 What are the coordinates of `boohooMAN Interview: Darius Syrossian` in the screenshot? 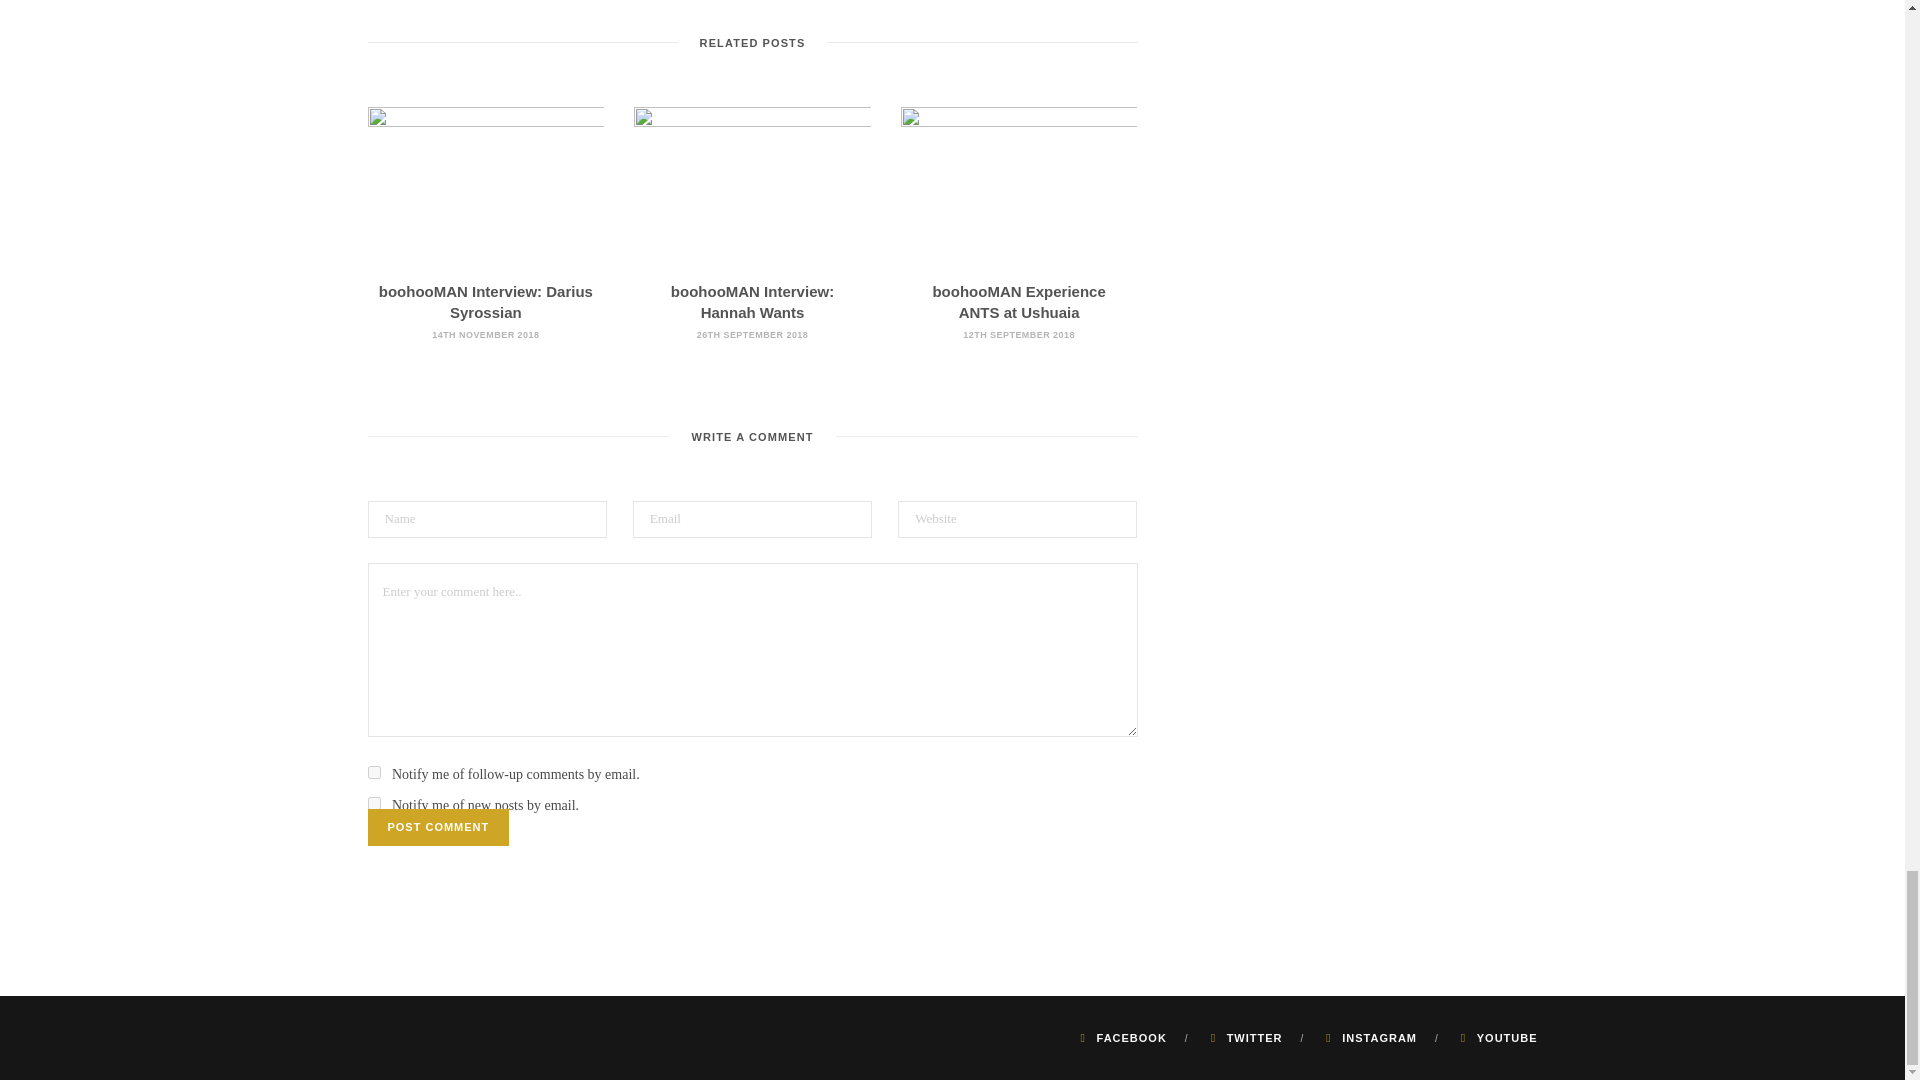 It's located at (486, 301).